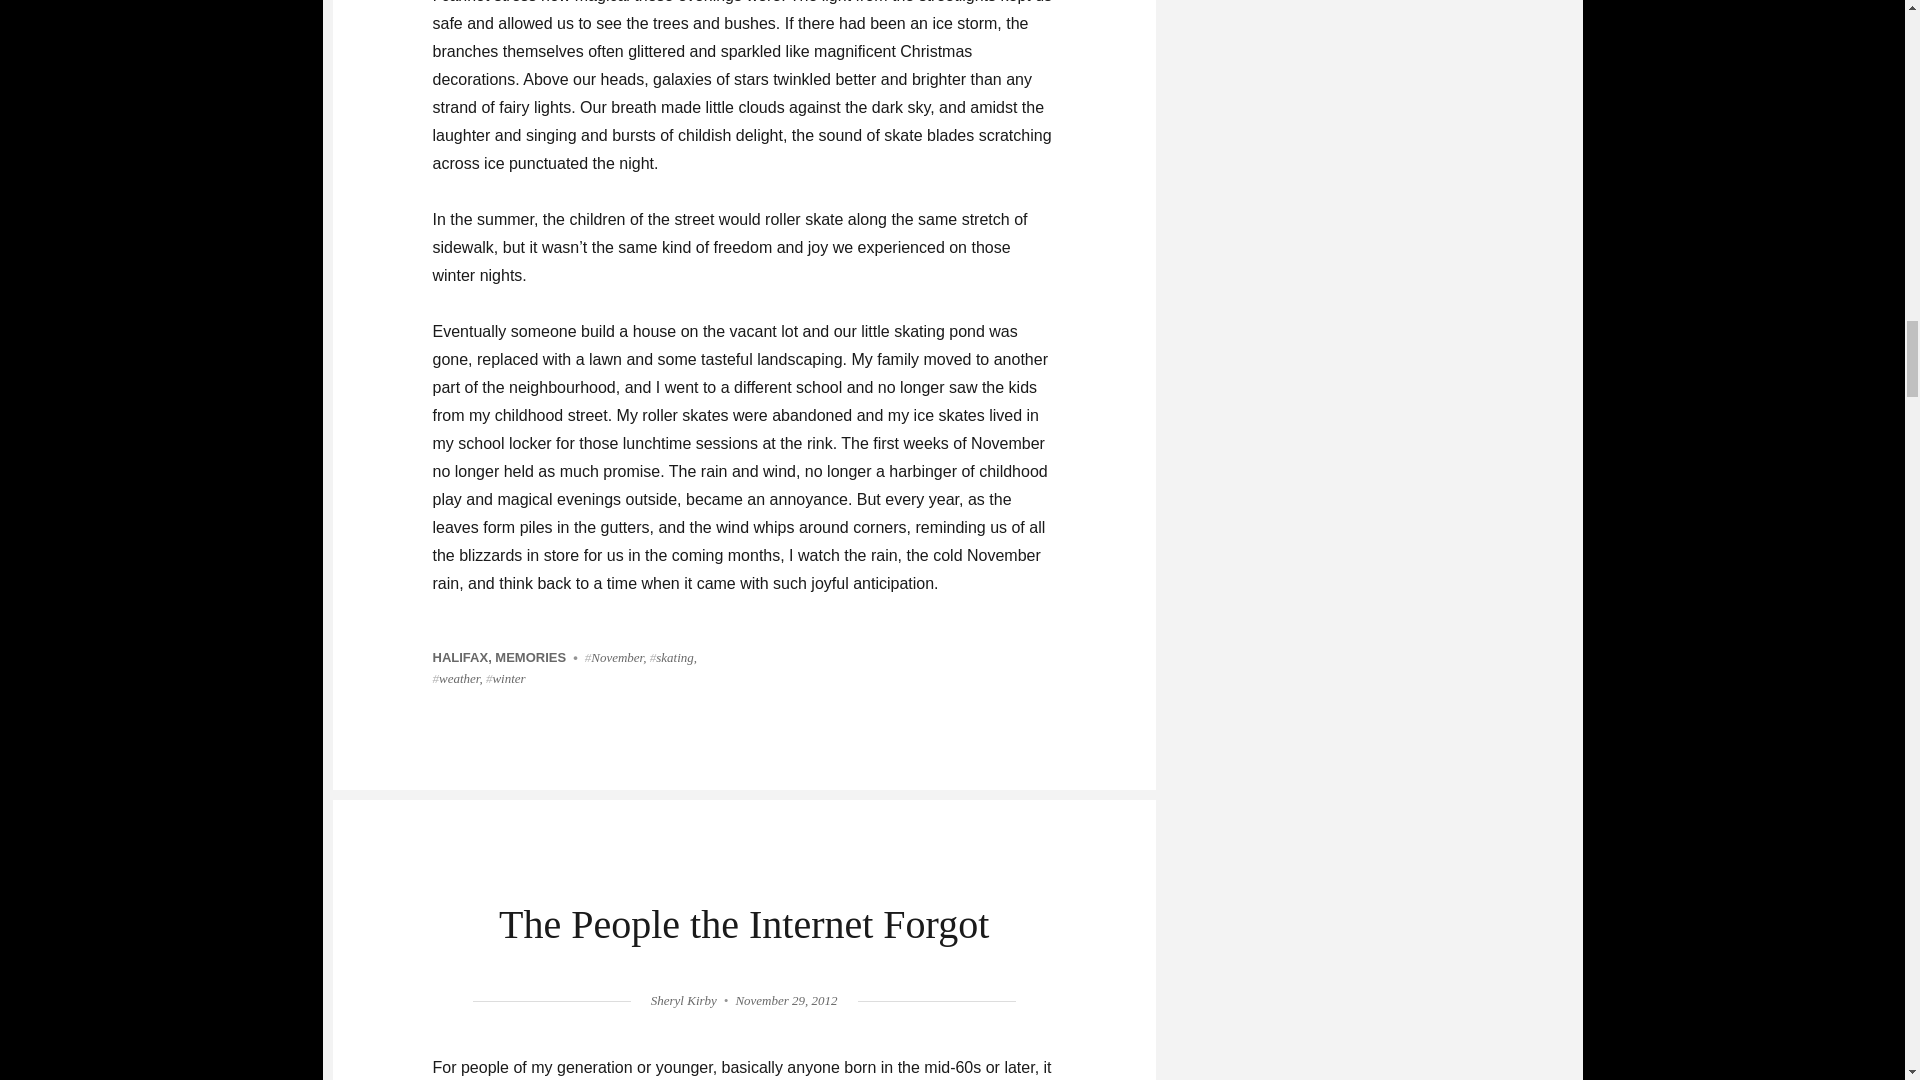 This screenshot has width=1920, height=1080. I want to click on skating, so click(672, 658).